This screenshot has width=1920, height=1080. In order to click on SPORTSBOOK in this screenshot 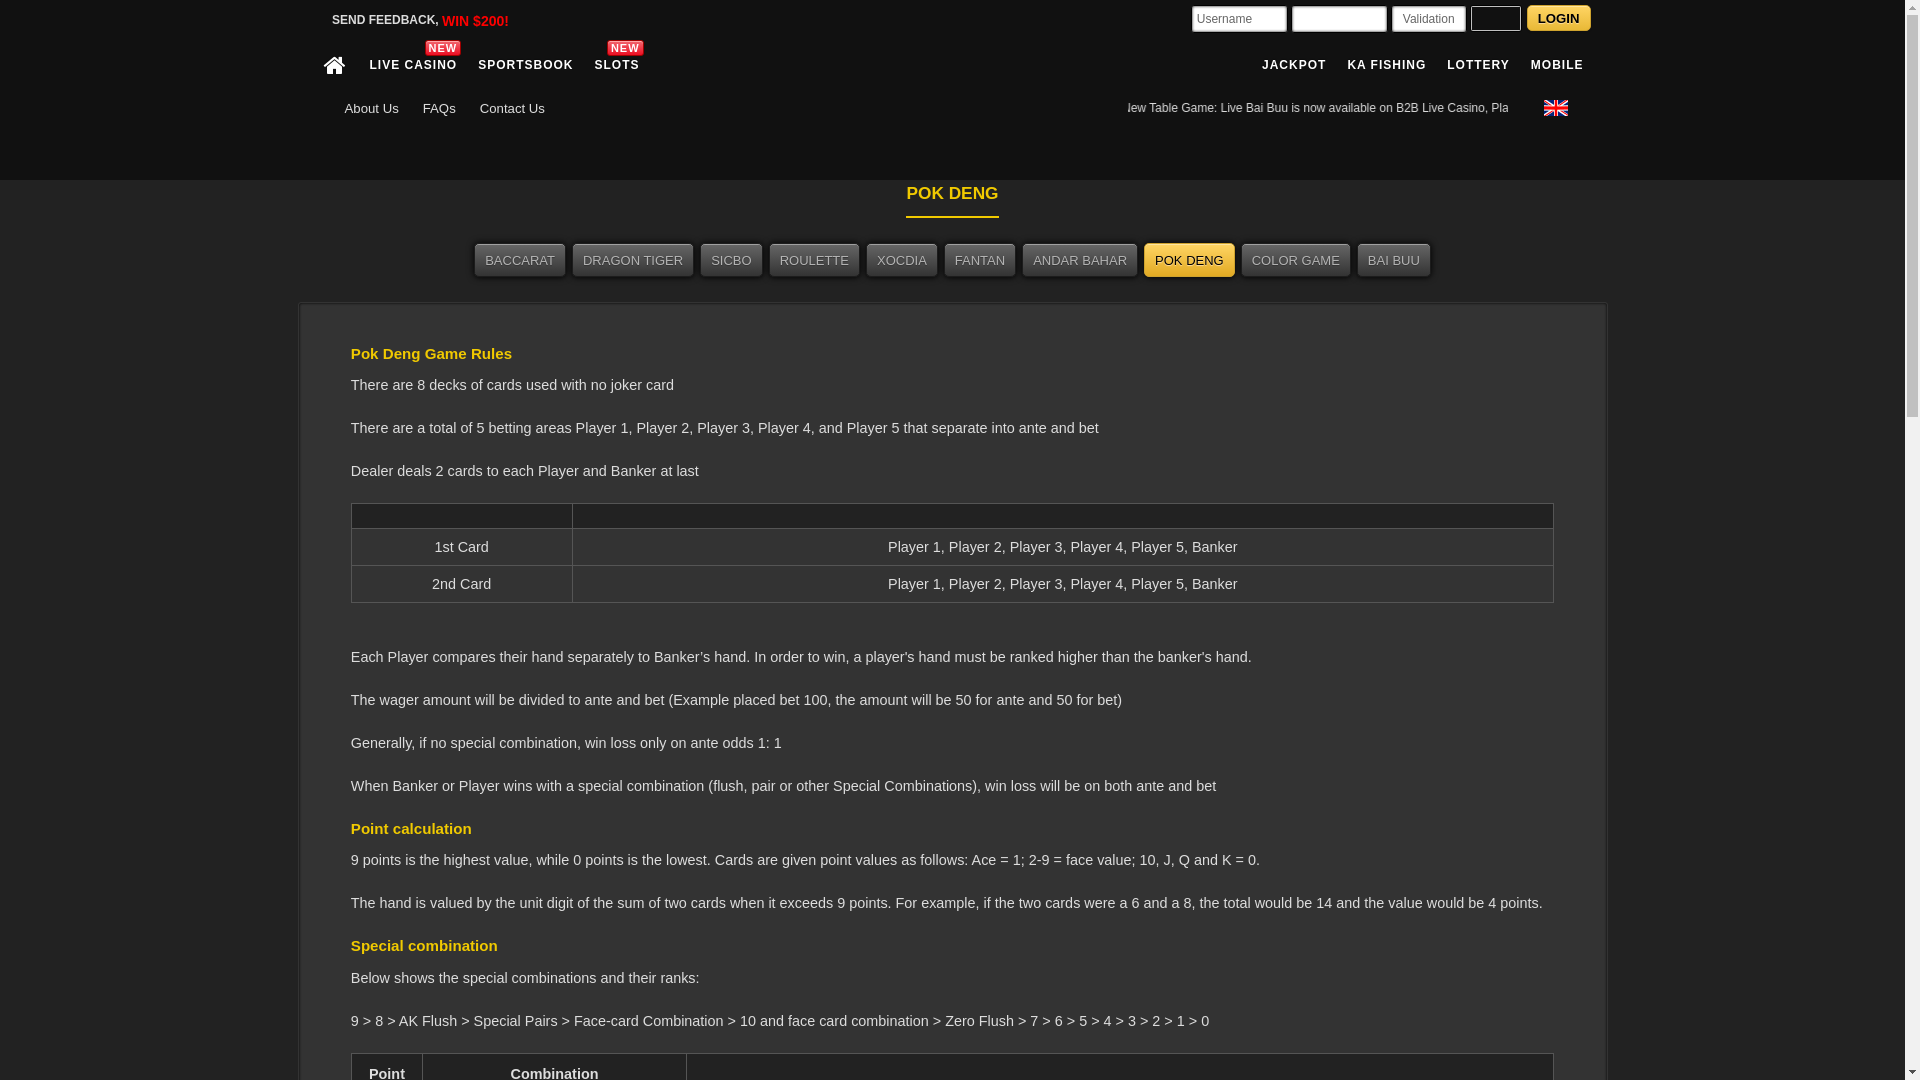, I will do `click(523, 65)`.